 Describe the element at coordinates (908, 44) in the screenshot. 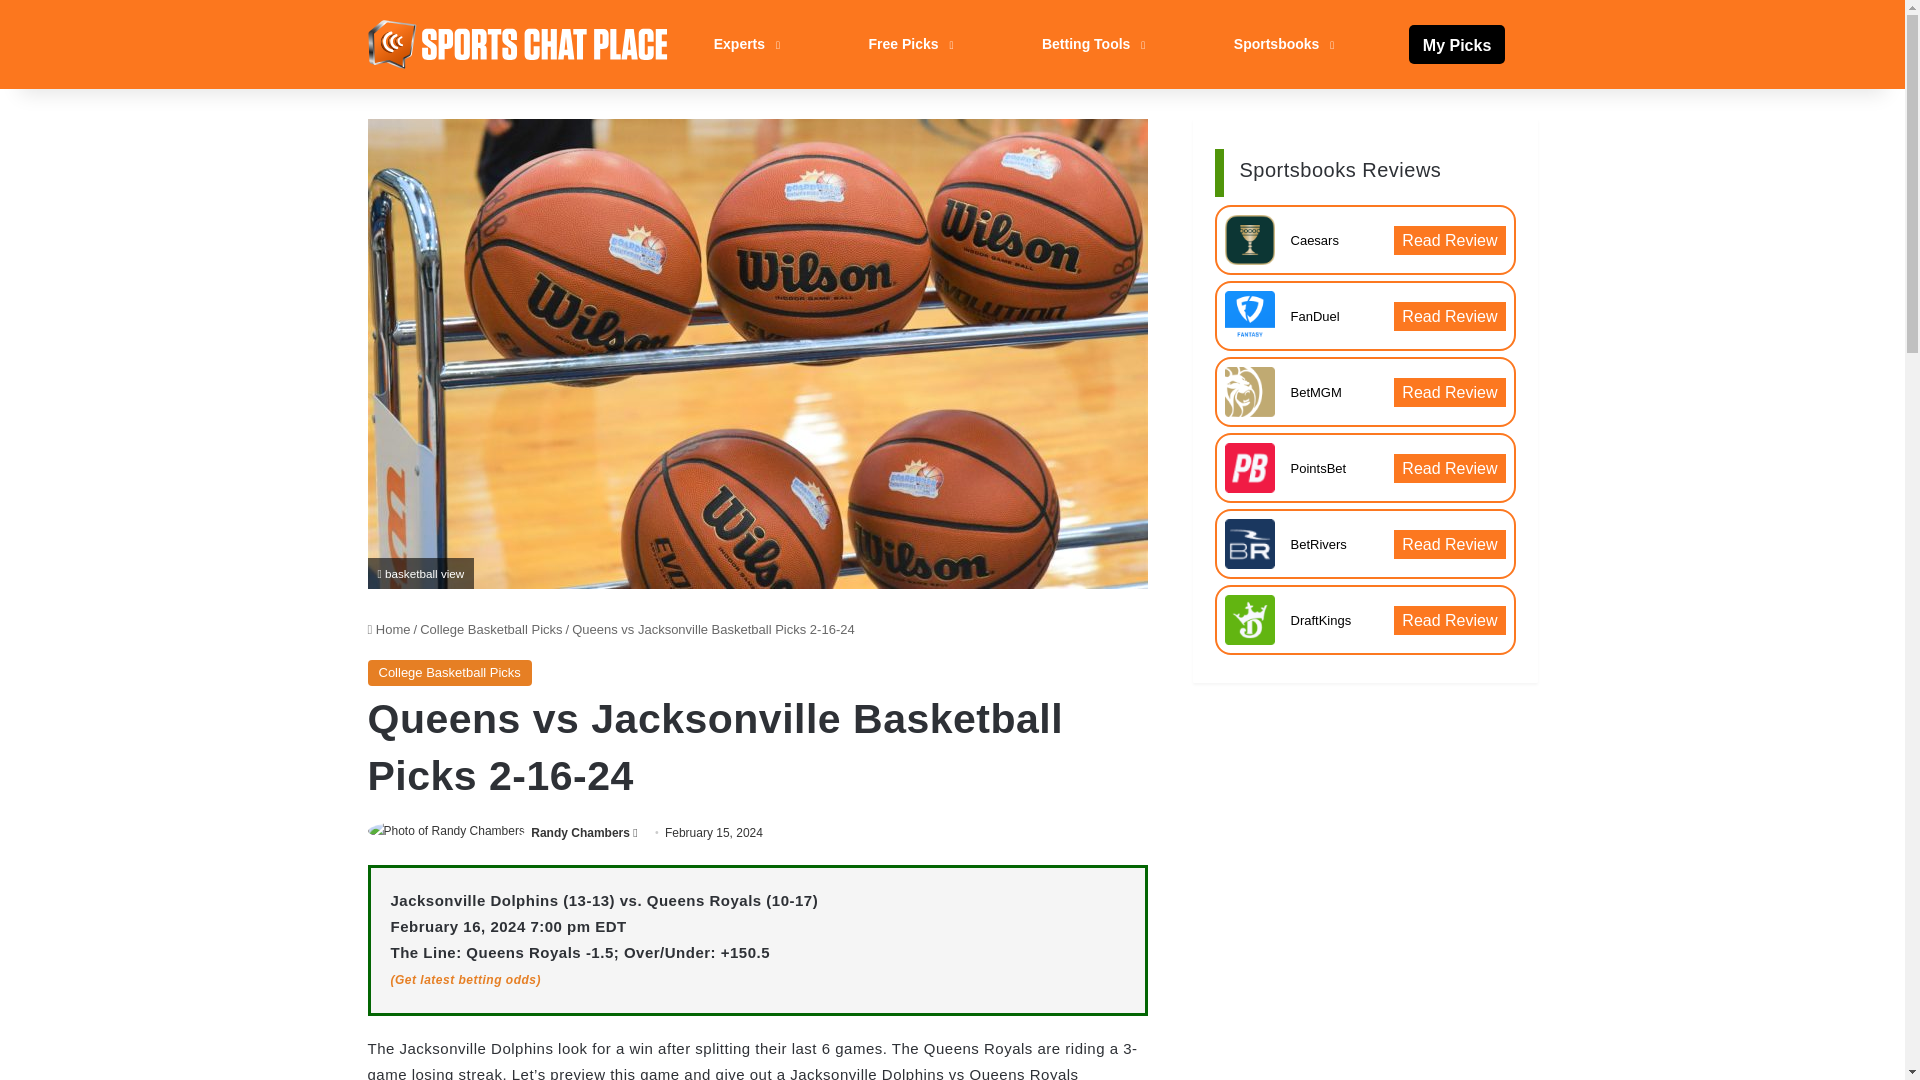

I see `Free Picks` at that location.